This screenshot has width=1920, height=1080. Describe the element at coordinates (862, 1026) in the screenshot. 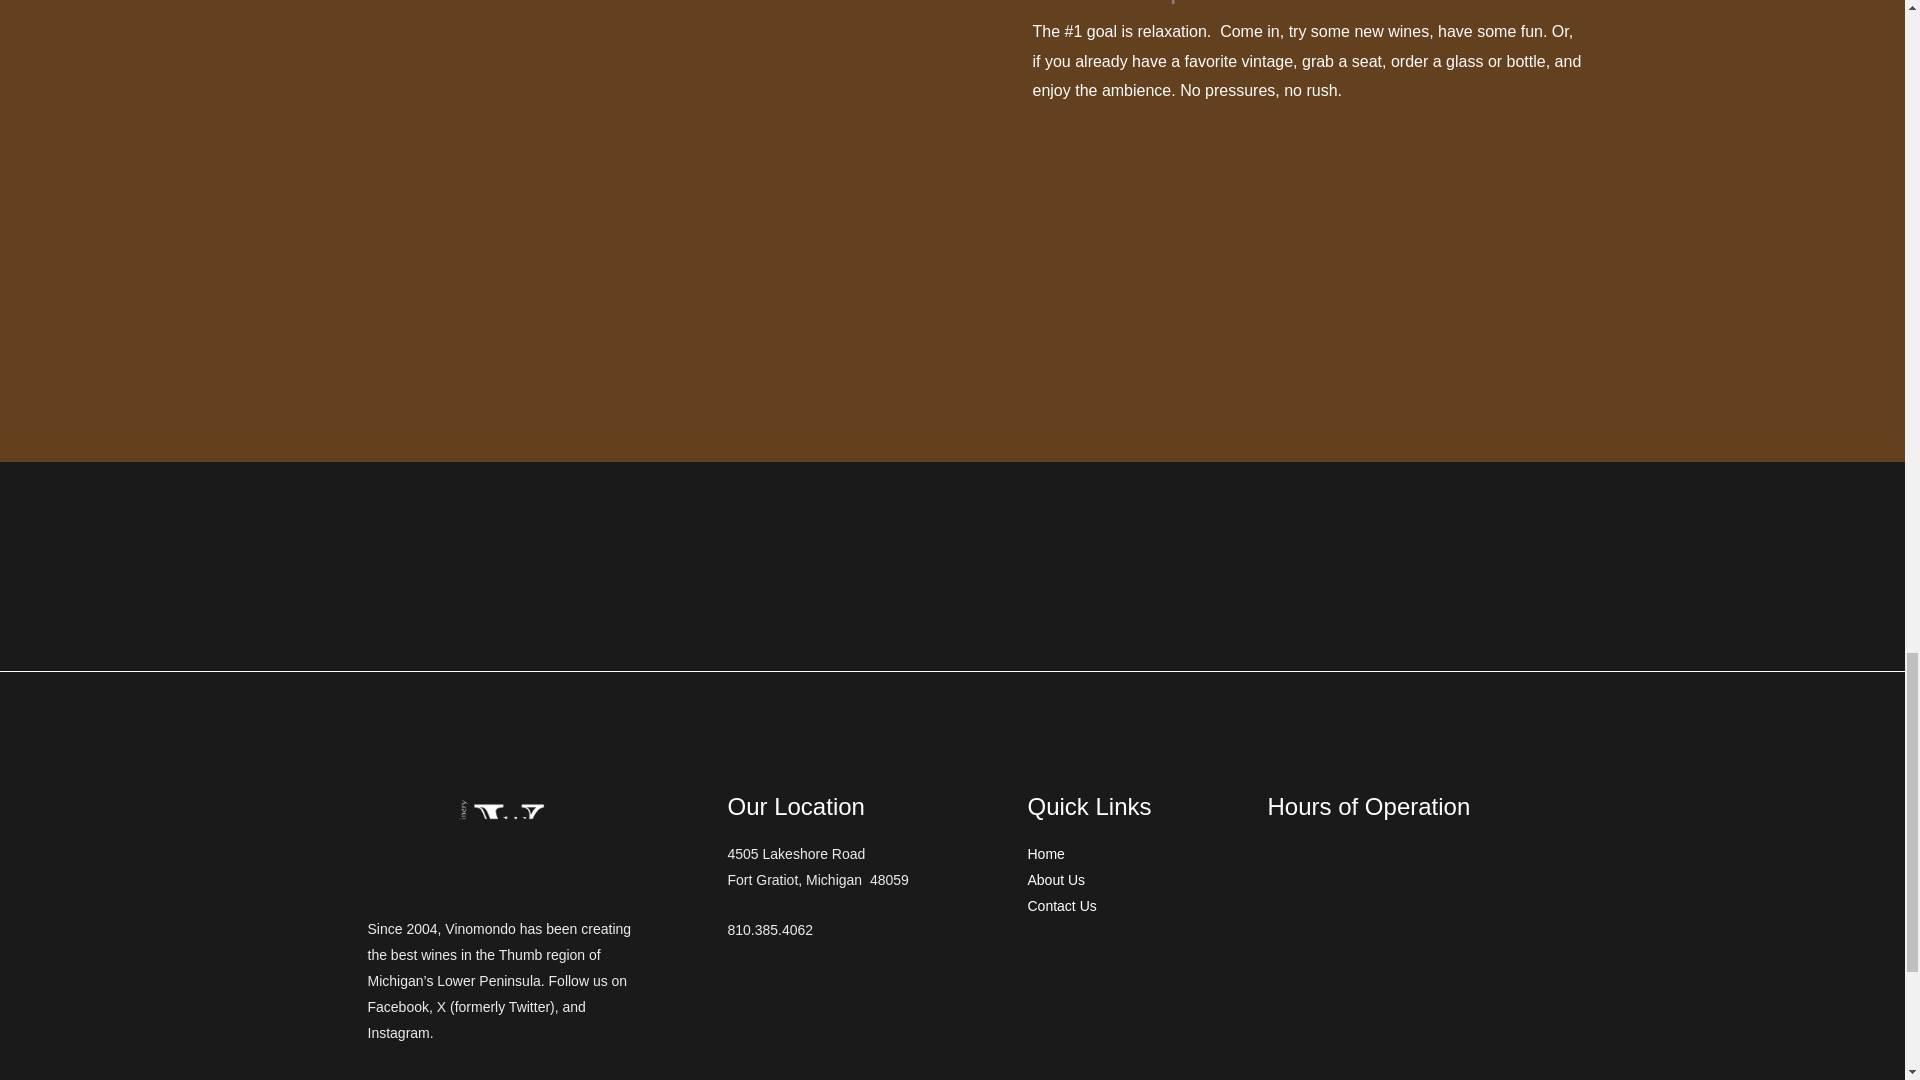

I see `4505 Lakeshore Road, Fort Gratiot, MI 48059` at that location.